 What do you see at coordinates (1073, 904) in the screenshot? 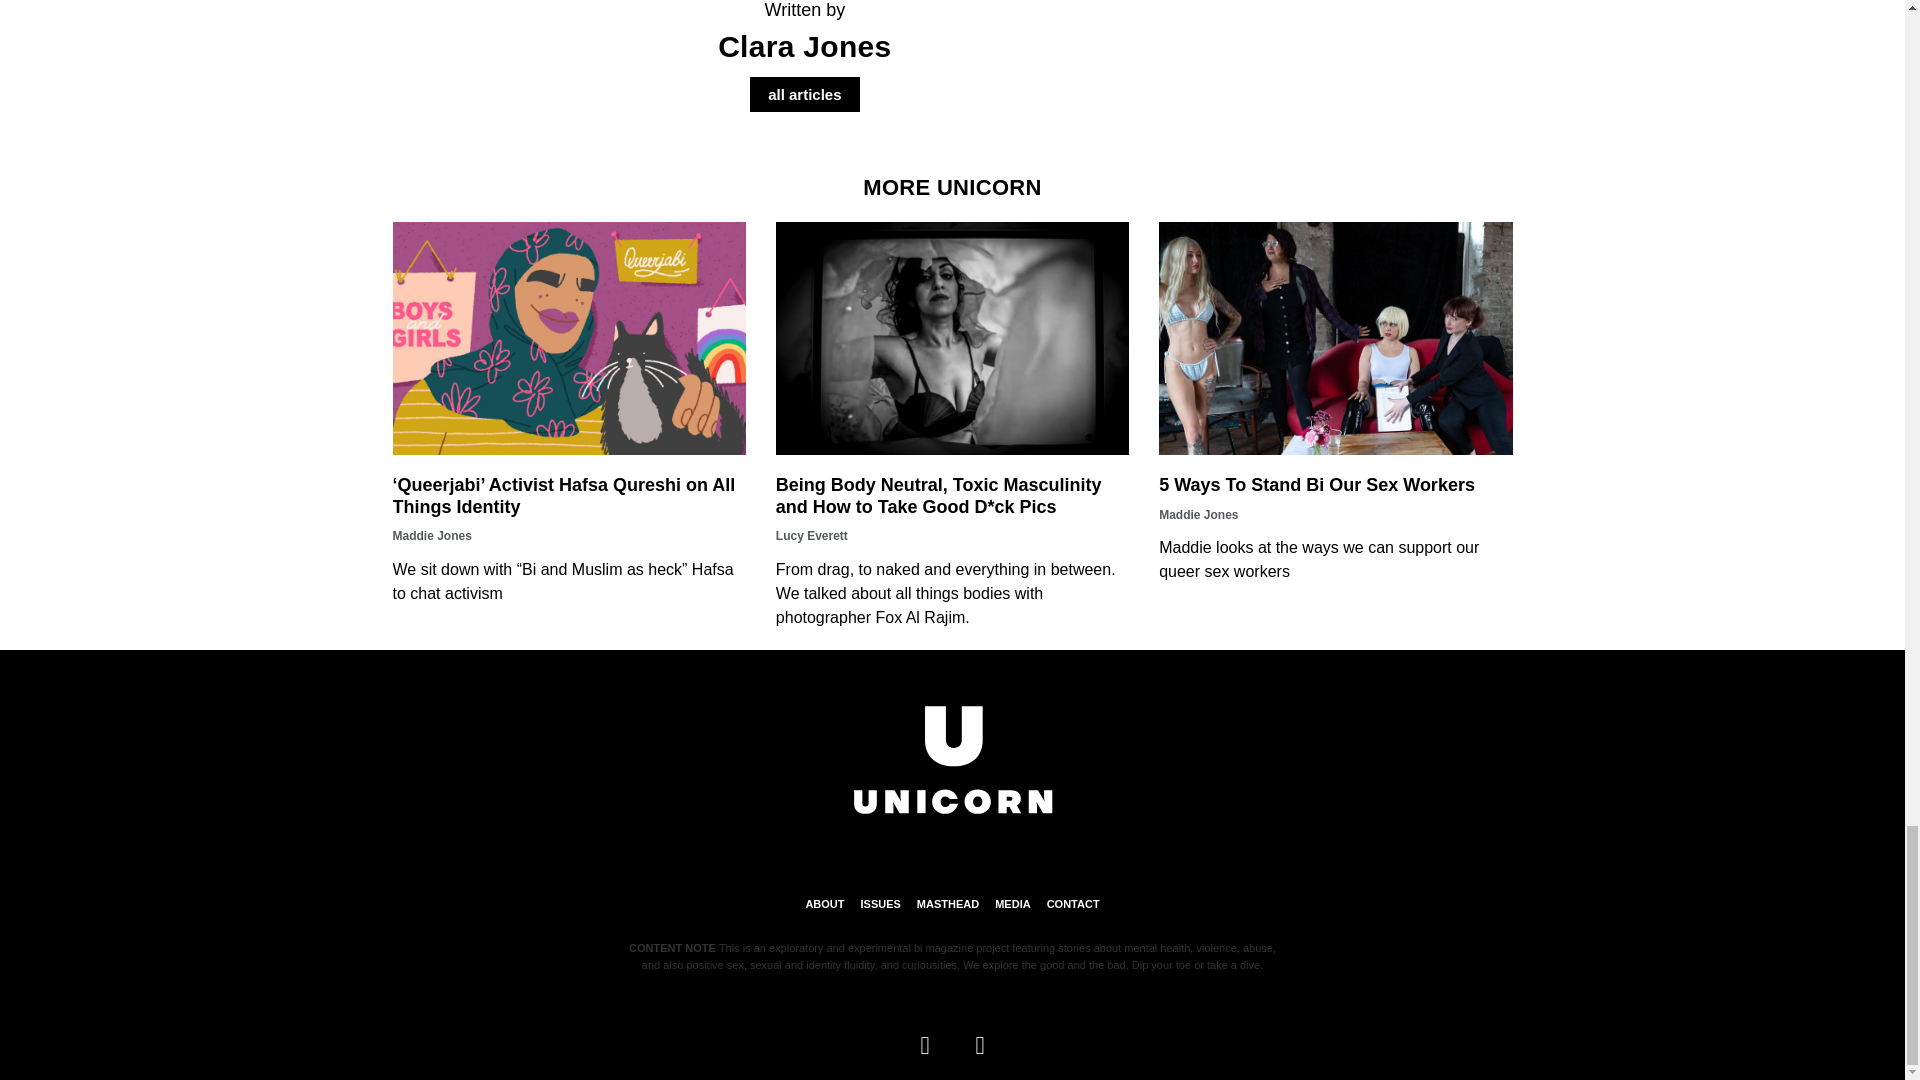
I see `CONTACT` at bounding box center [1073, 904].